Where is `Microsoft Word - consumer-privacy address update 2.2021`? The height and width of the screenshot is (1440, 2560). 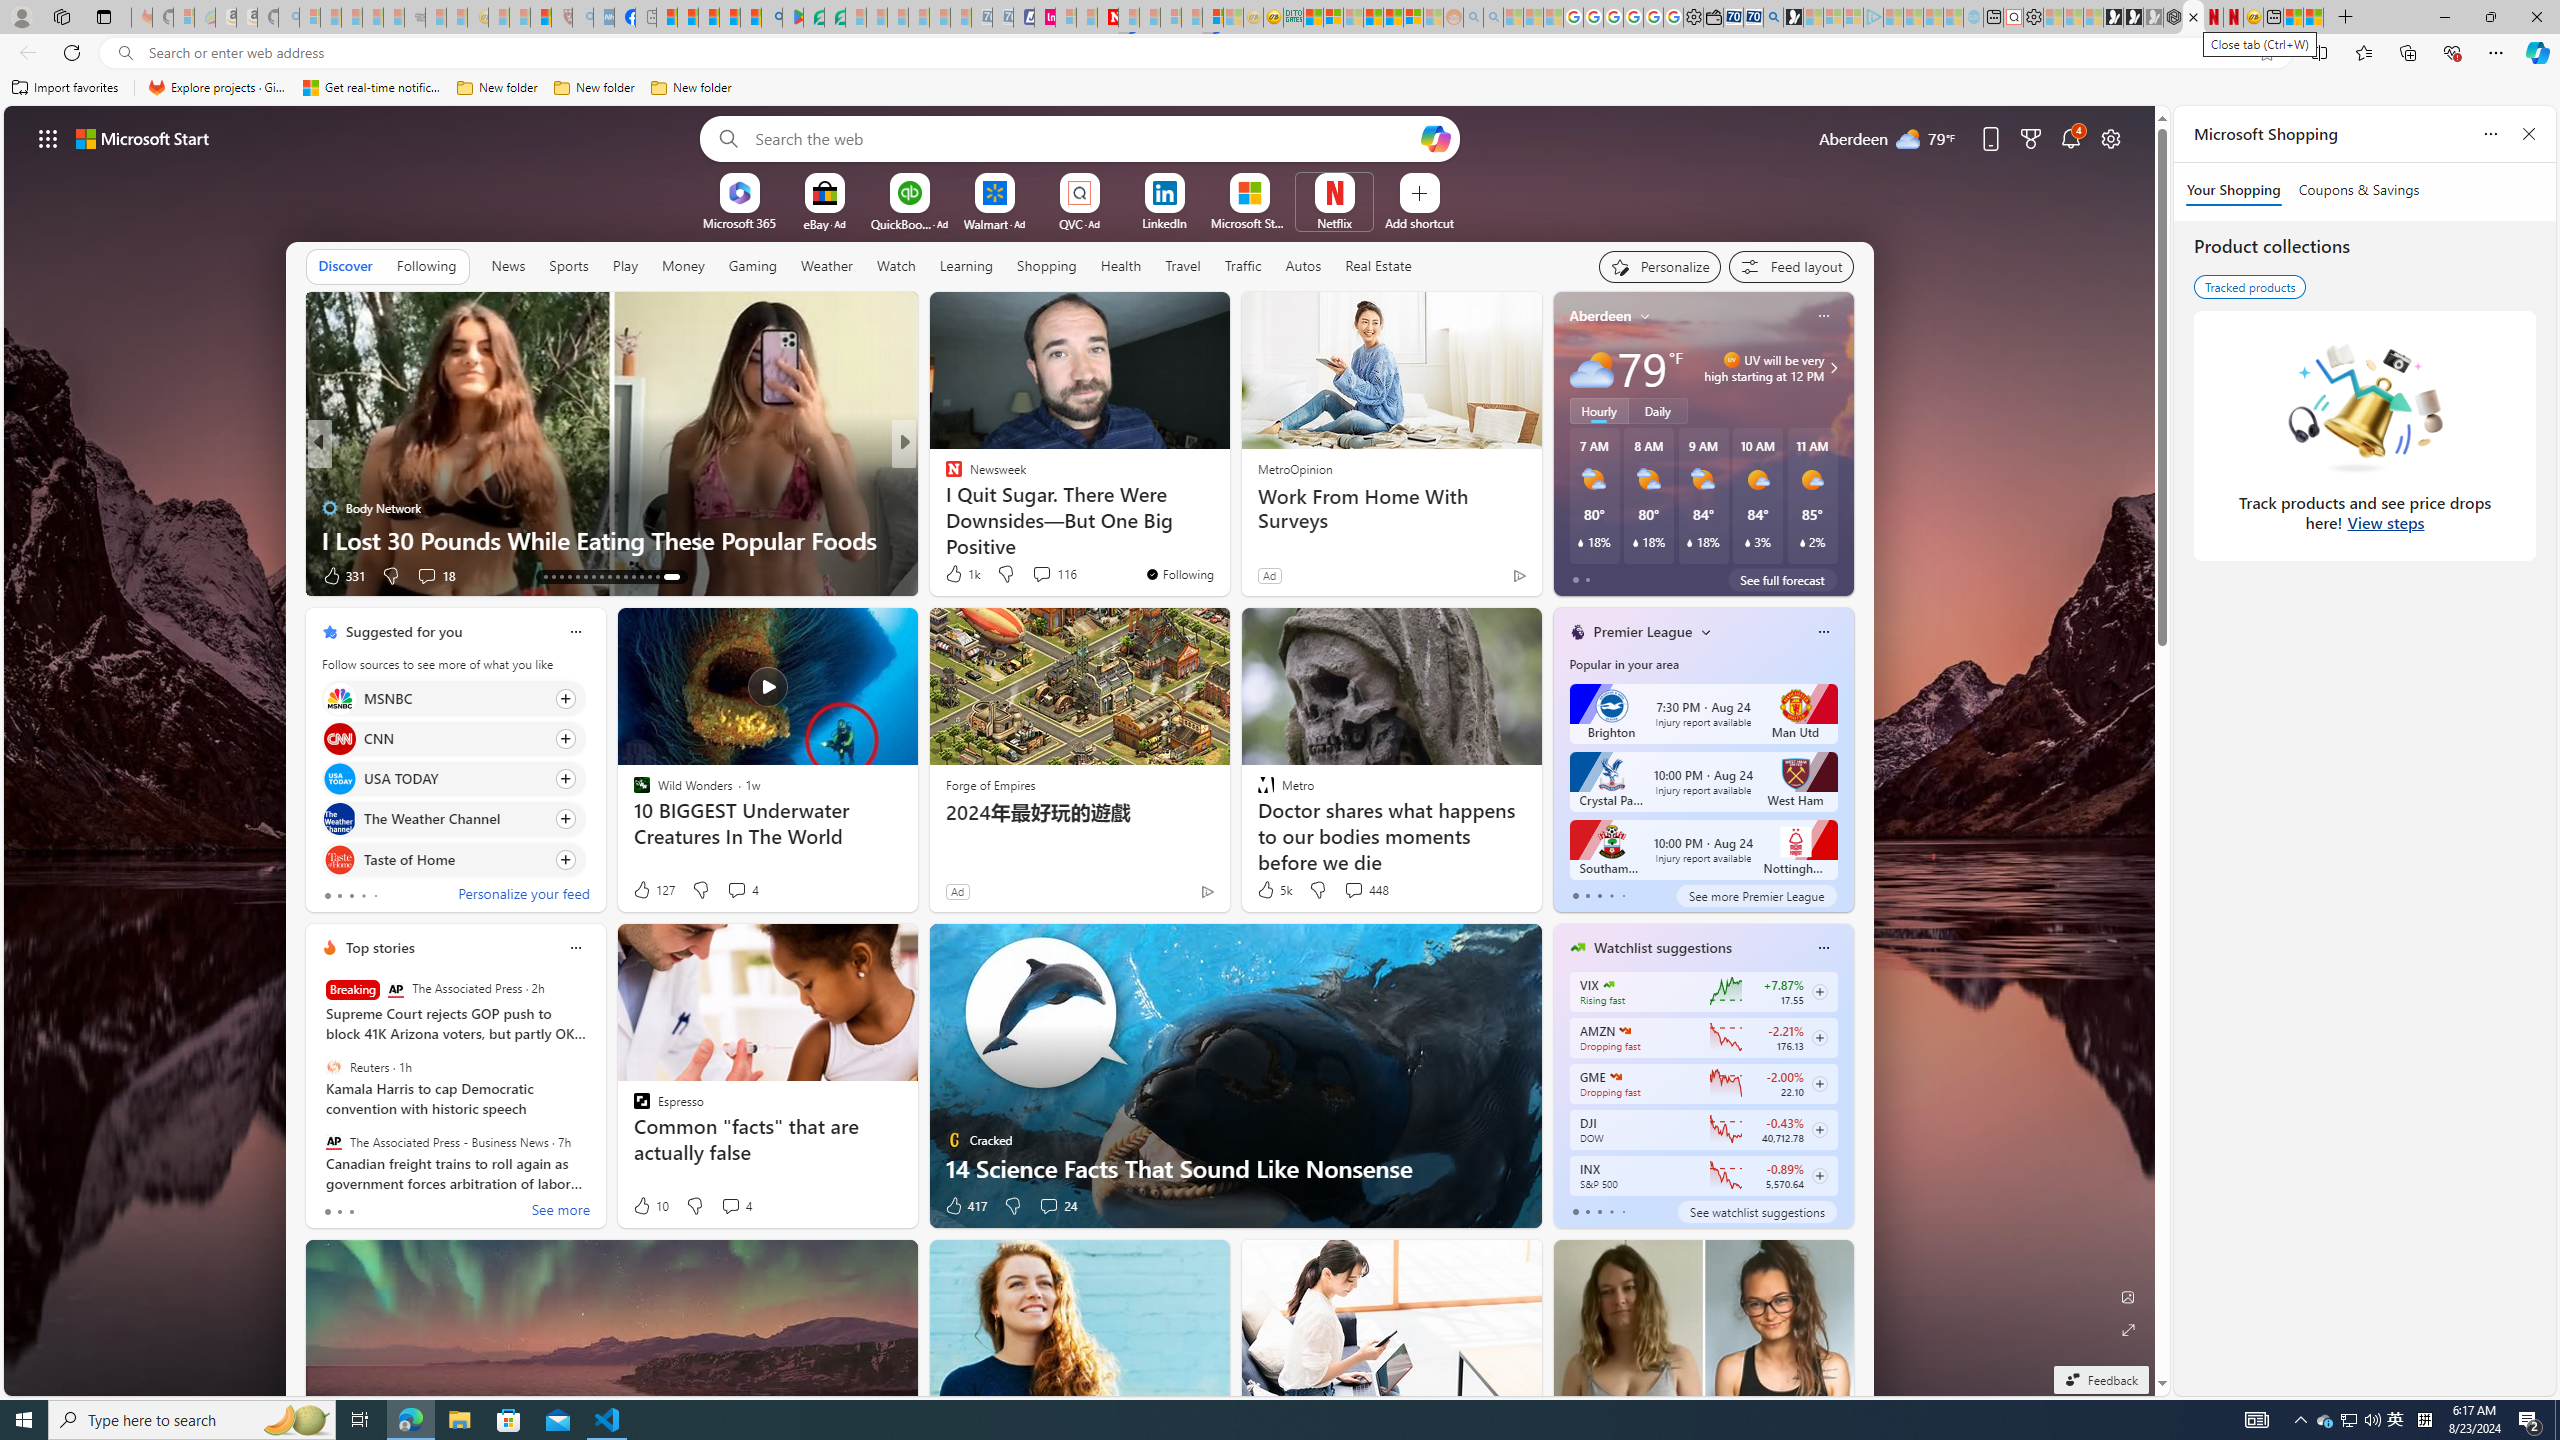
Microsoft Word - consumer-privacy address update 2.2021 is located at coordinates (836, 17).